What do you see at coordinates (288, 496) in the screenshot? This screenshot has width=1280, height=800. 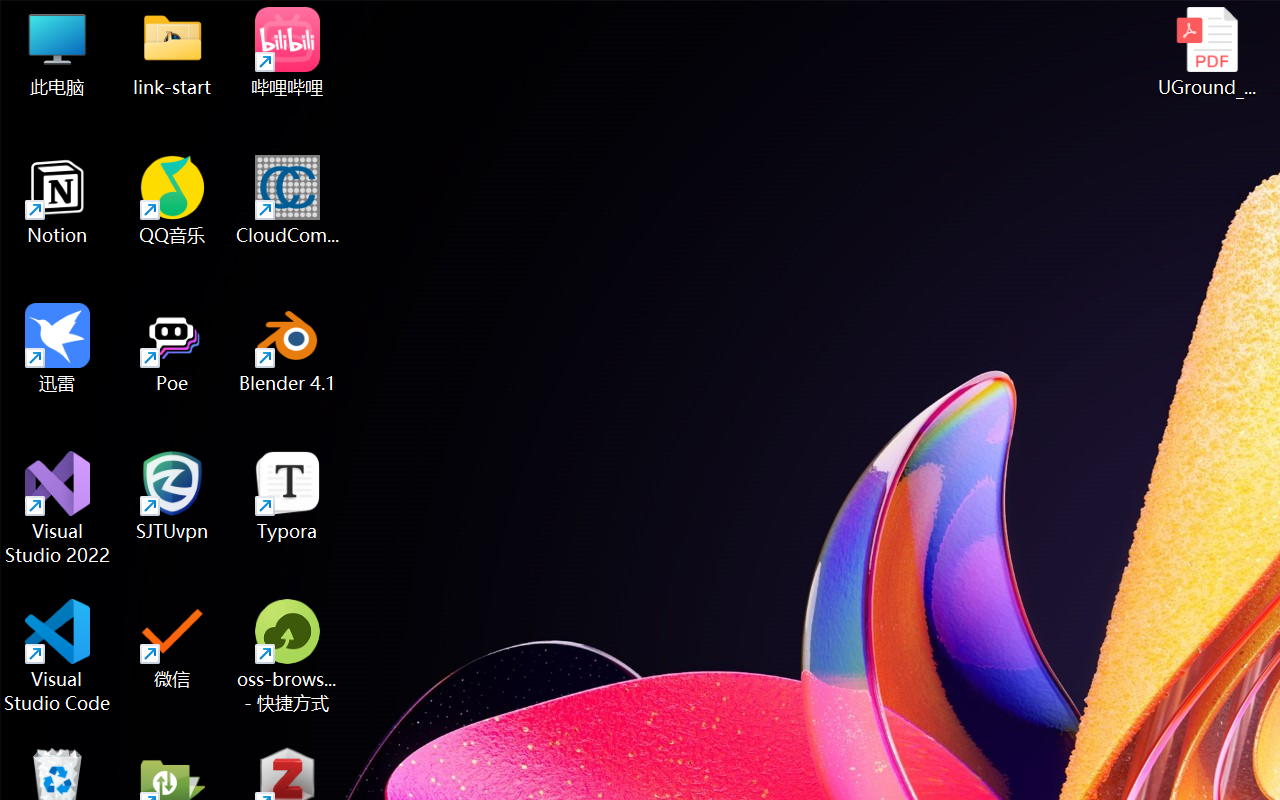 I see `Typora` at bounding box center [288, 496].